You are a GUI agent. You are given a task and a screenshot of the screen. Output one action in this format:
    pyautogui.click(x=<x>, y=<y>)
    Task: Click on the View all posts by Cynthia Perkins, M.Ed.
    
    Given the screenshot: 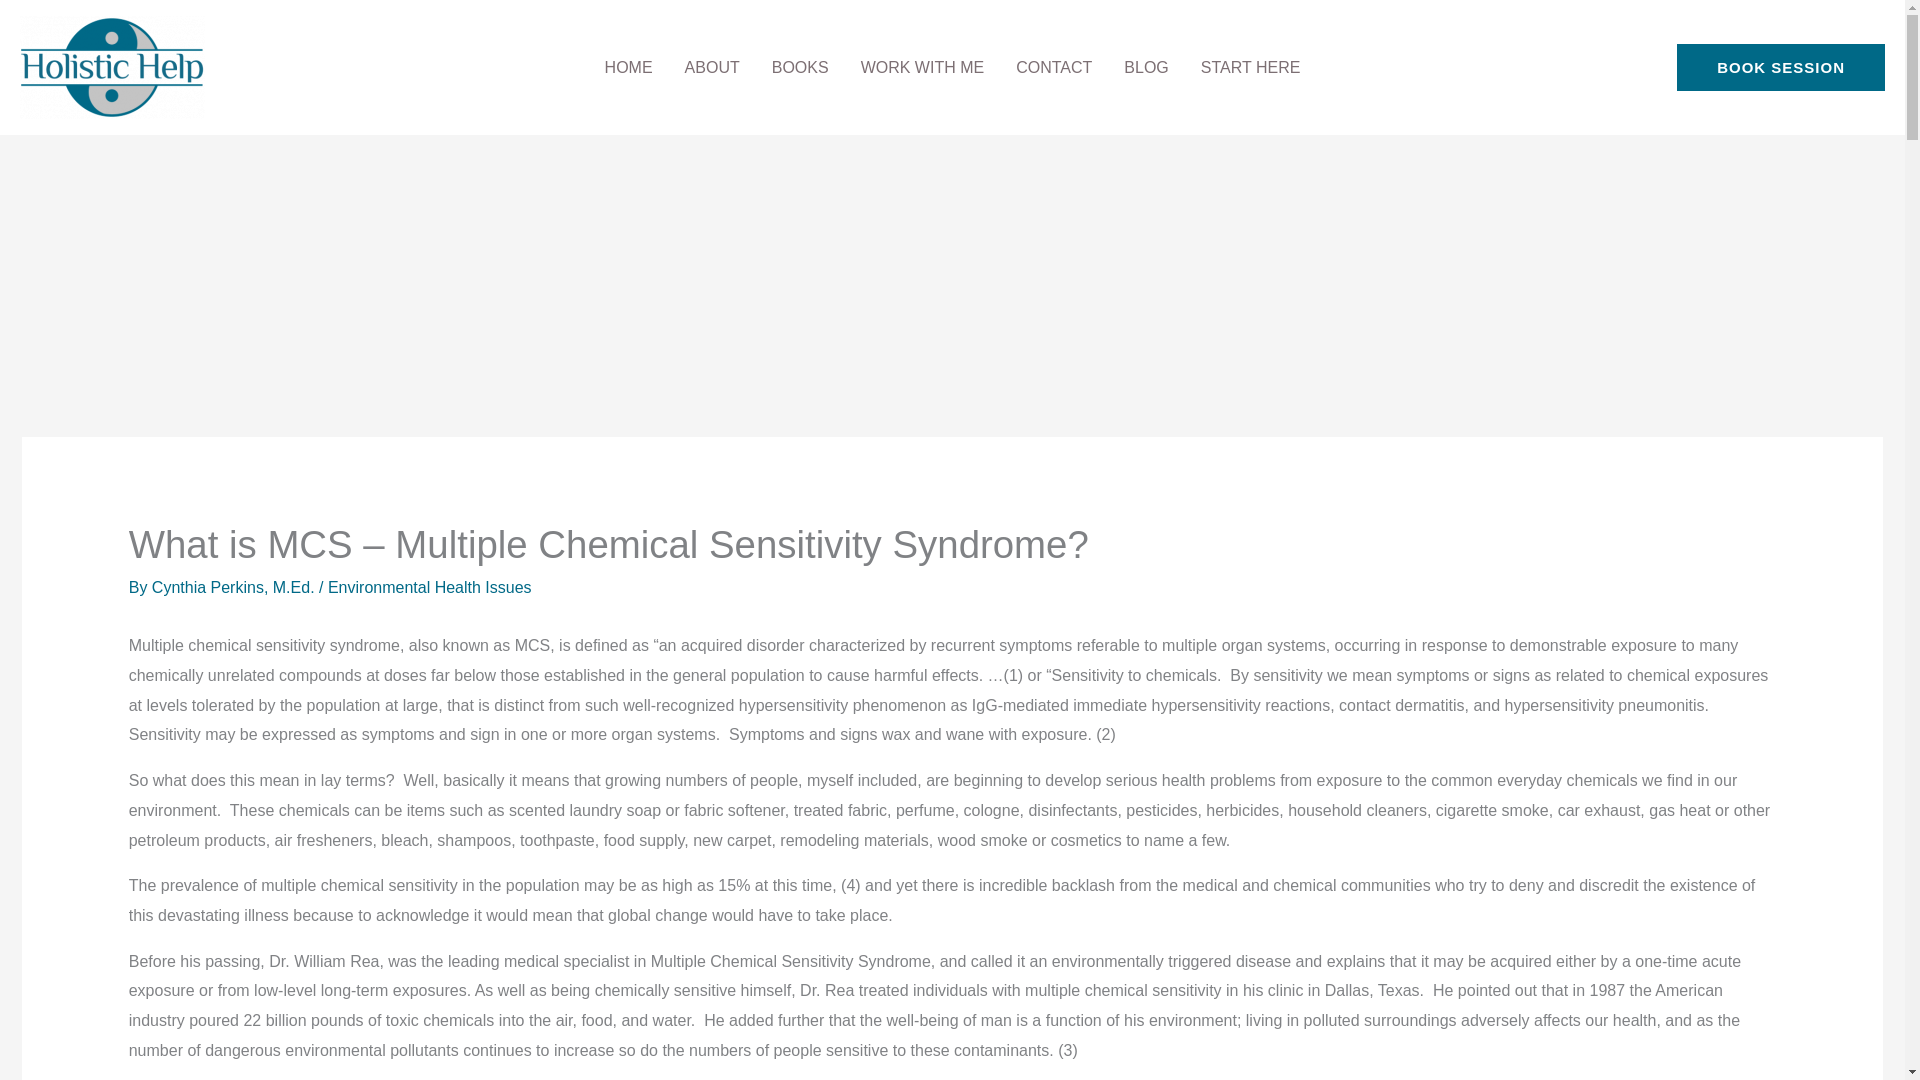 What is the action you would take?
    pyautogui.click(x=234, y=587)
    